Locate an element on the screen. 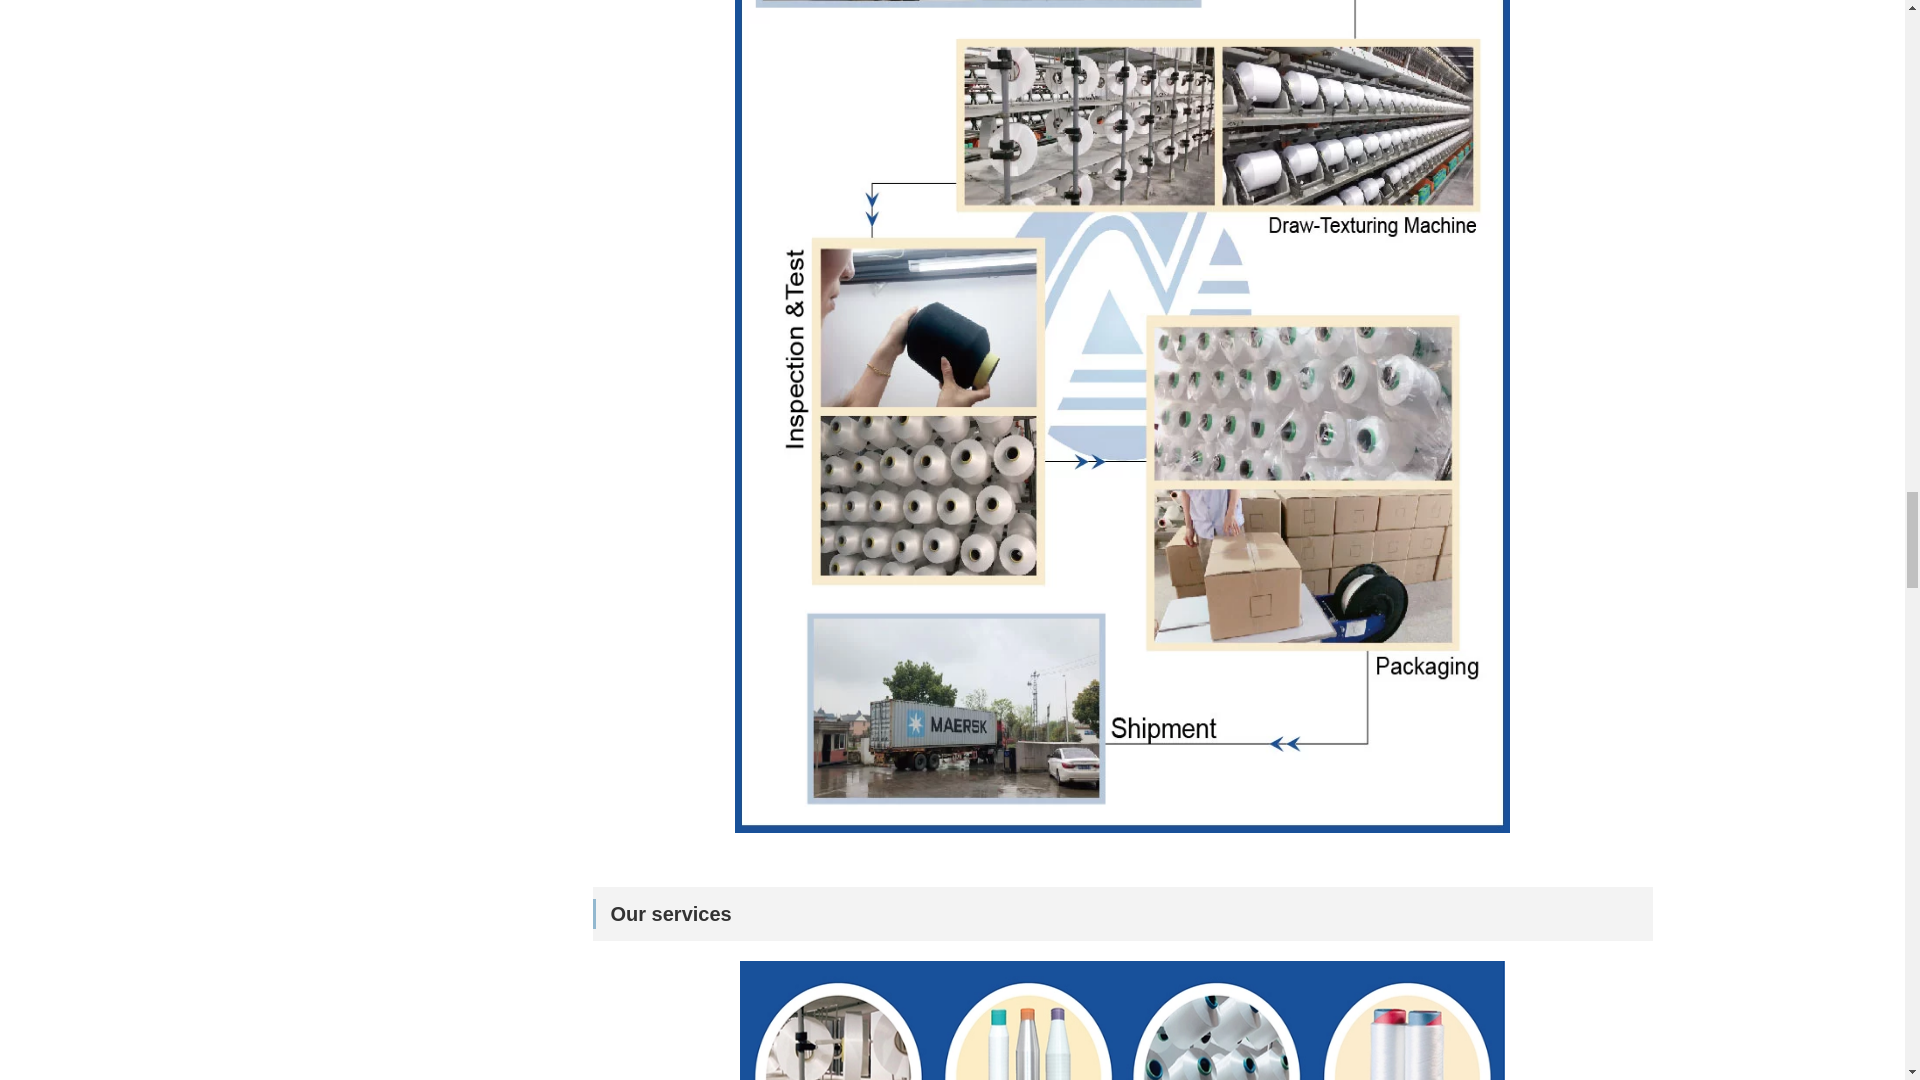 This screenshot has width=1920, height=1080. Our services is located at coordinates (1121, 983).